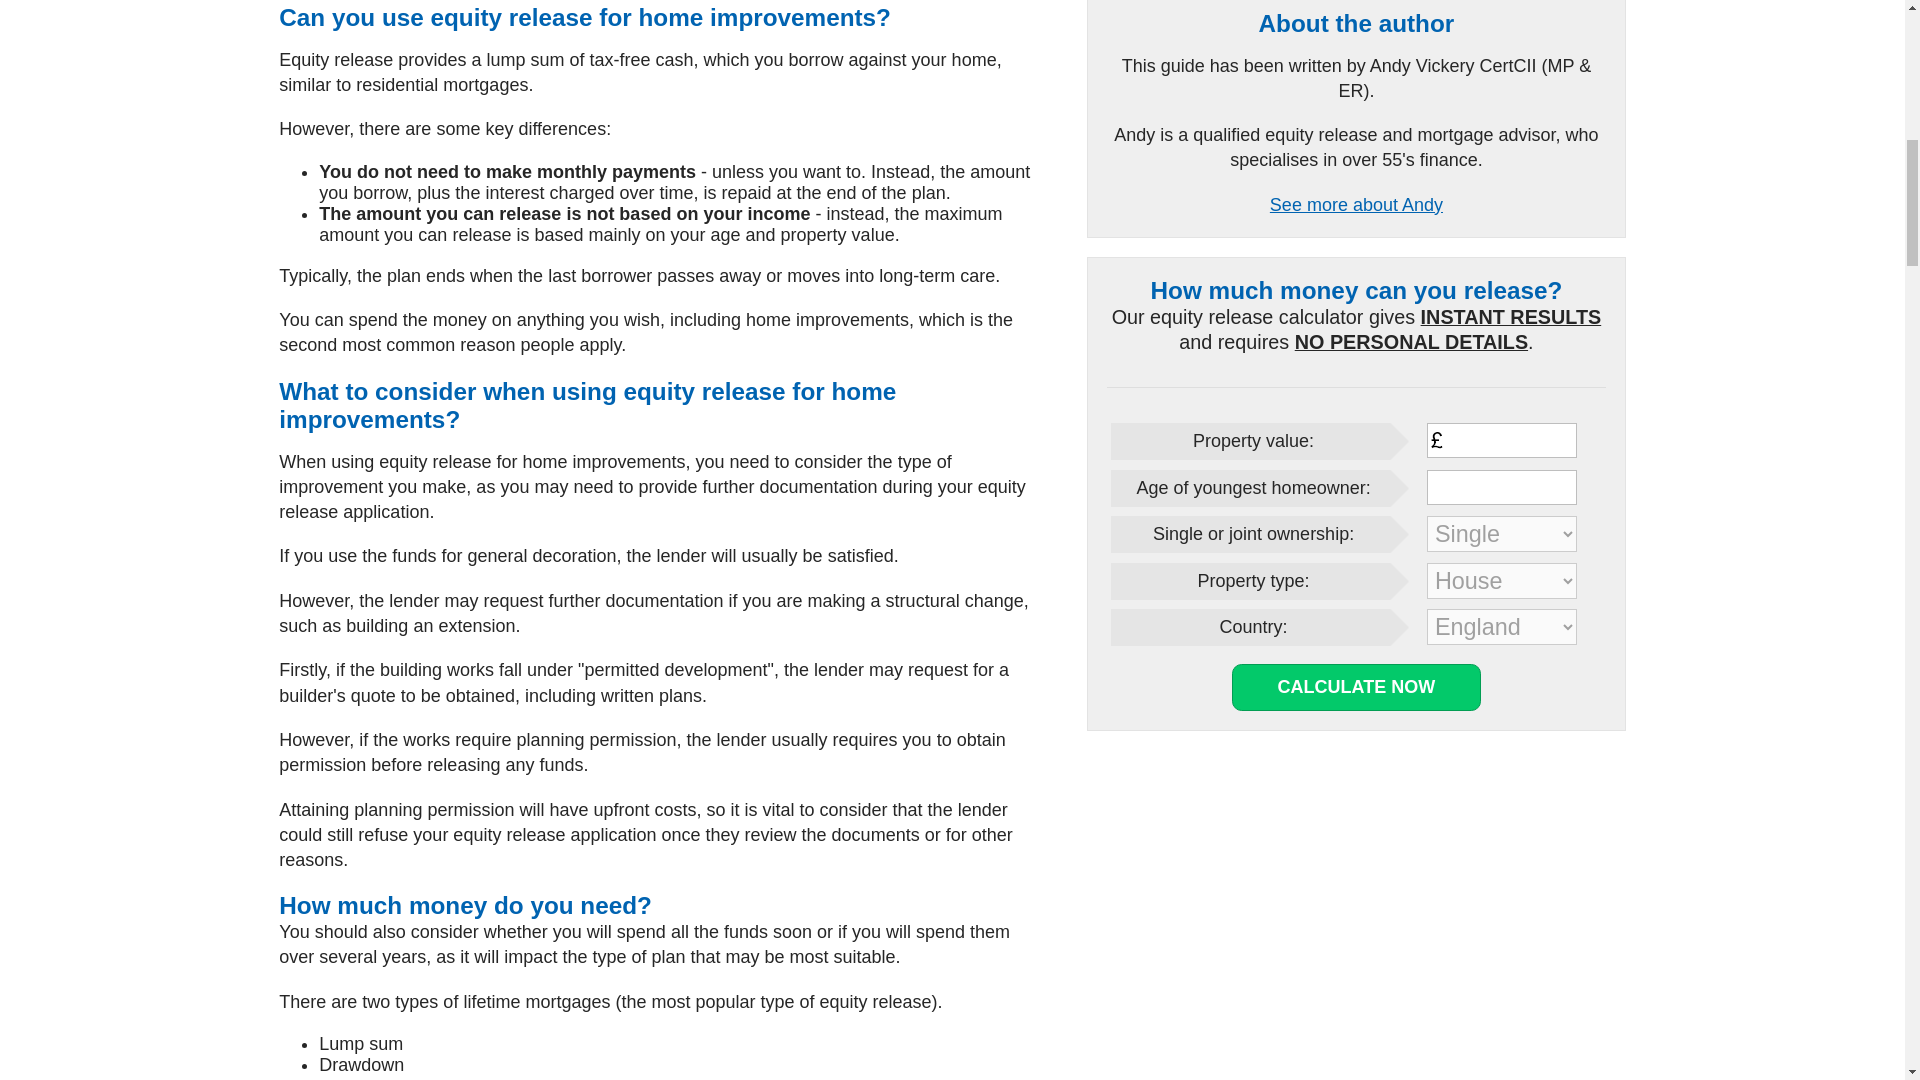 The width and height of the screenshot is (1920, 1080). Describe the element at coordinates (1356, 687) in the screenshot. I see `CALCULATE NOW` at that location.